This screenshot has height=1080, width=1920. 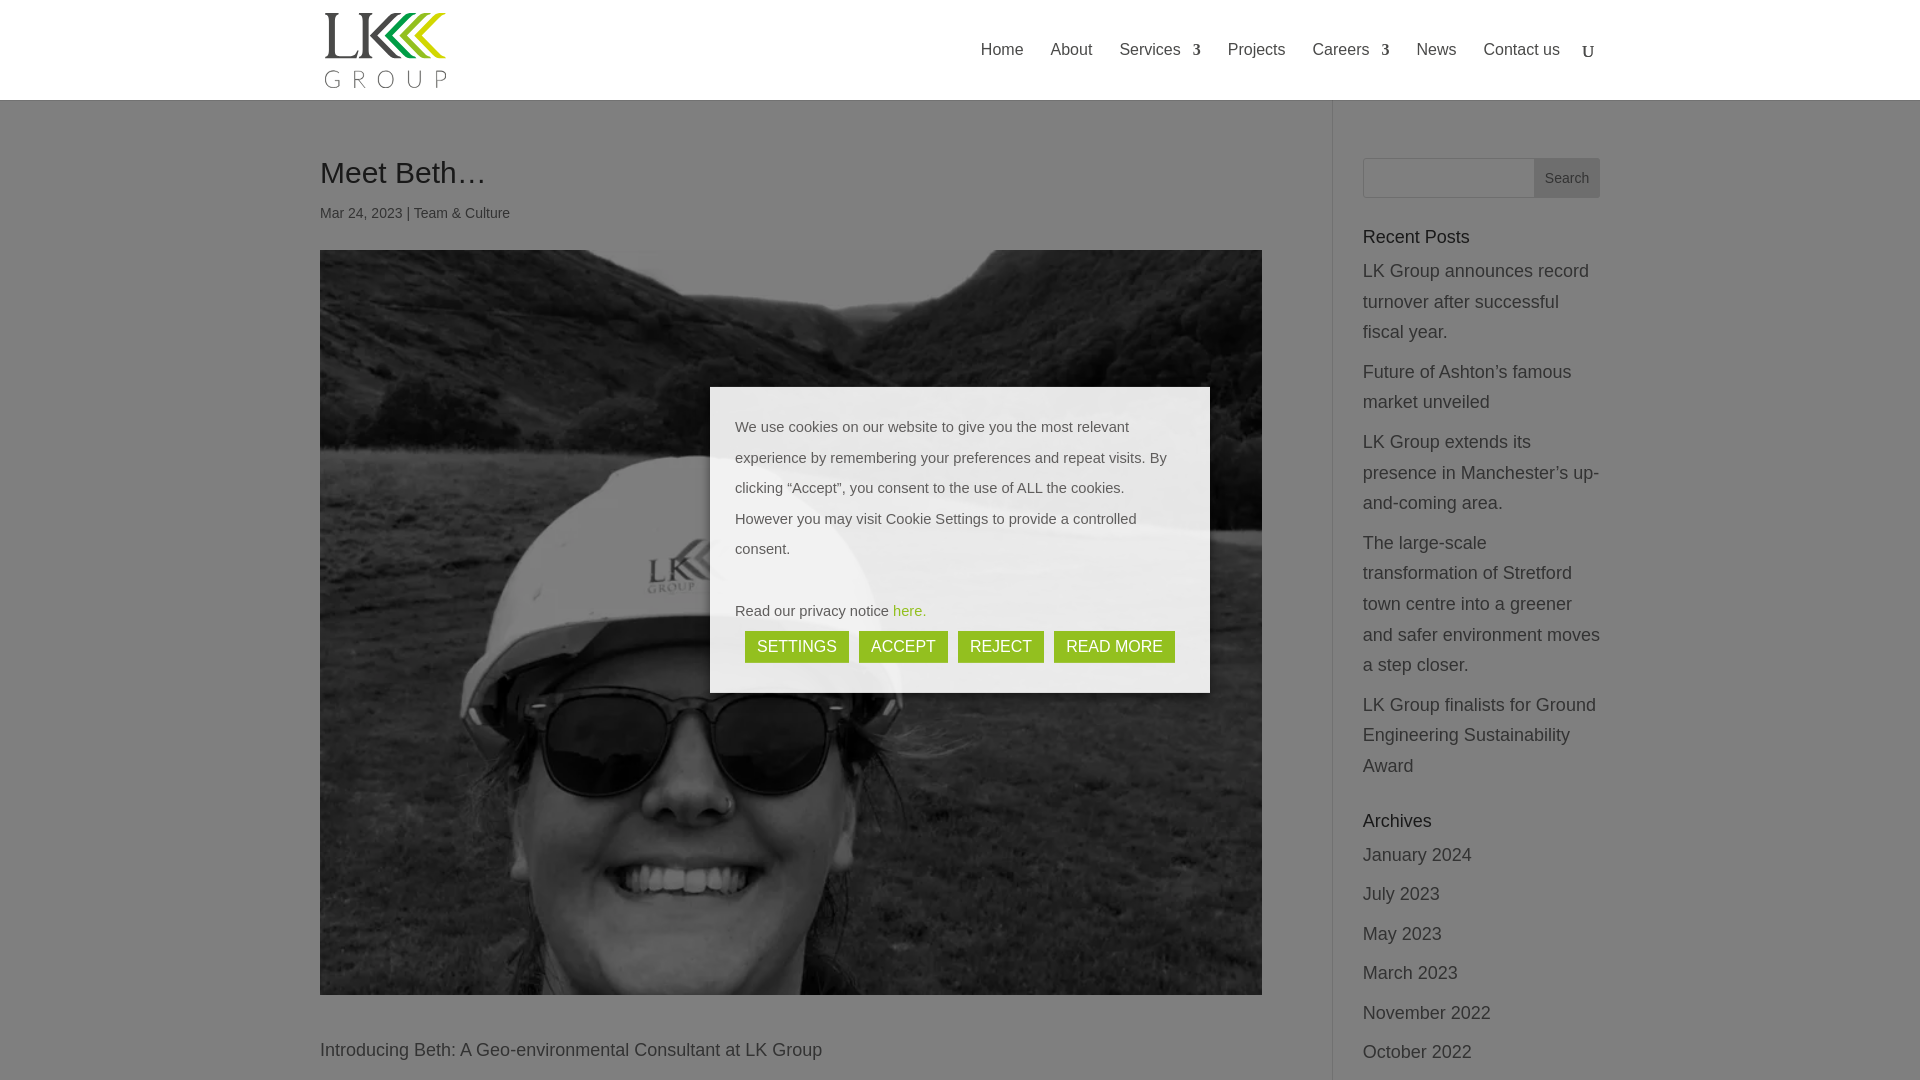 What do you see at coordinates (1352, 72) in the screenshot?
I see `Careers` at bounding box center [1352, 72].